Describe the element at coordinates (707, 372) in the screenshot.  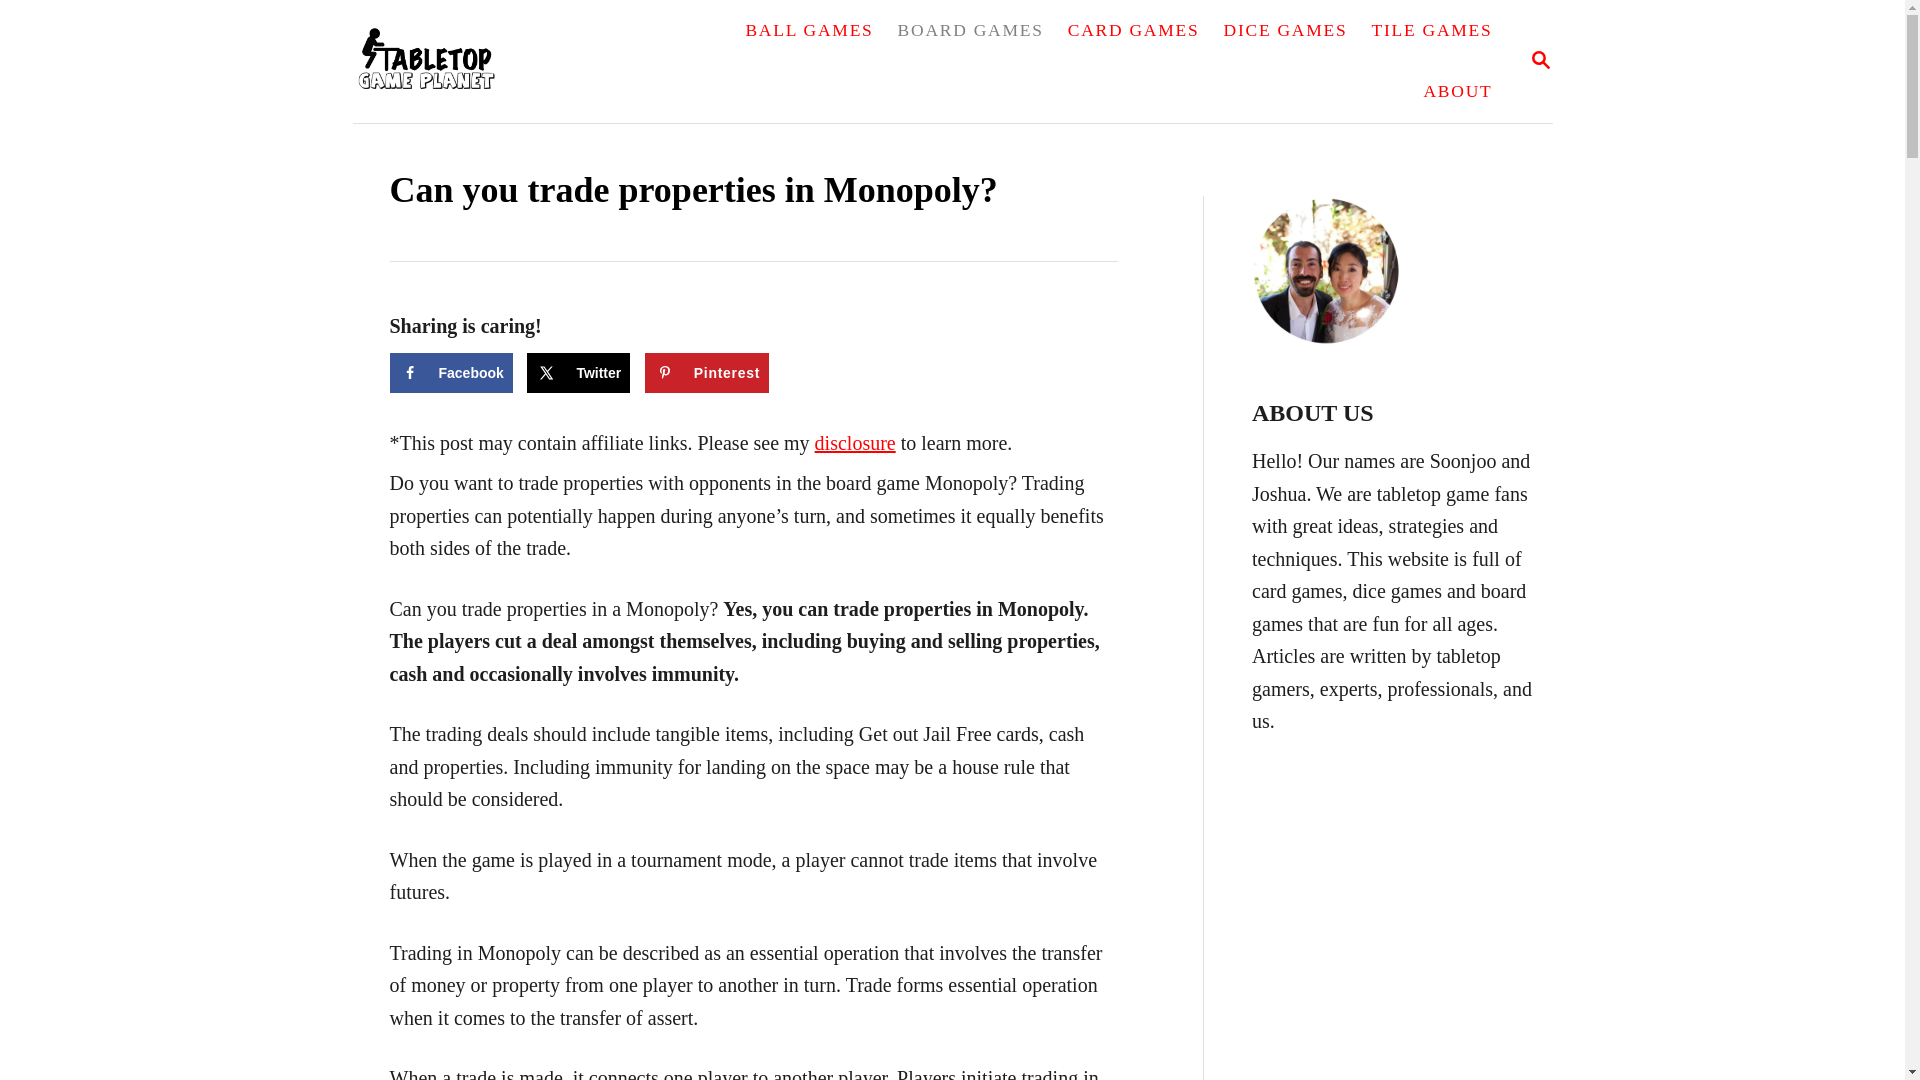
I see `Save to Pinterest` at that location.